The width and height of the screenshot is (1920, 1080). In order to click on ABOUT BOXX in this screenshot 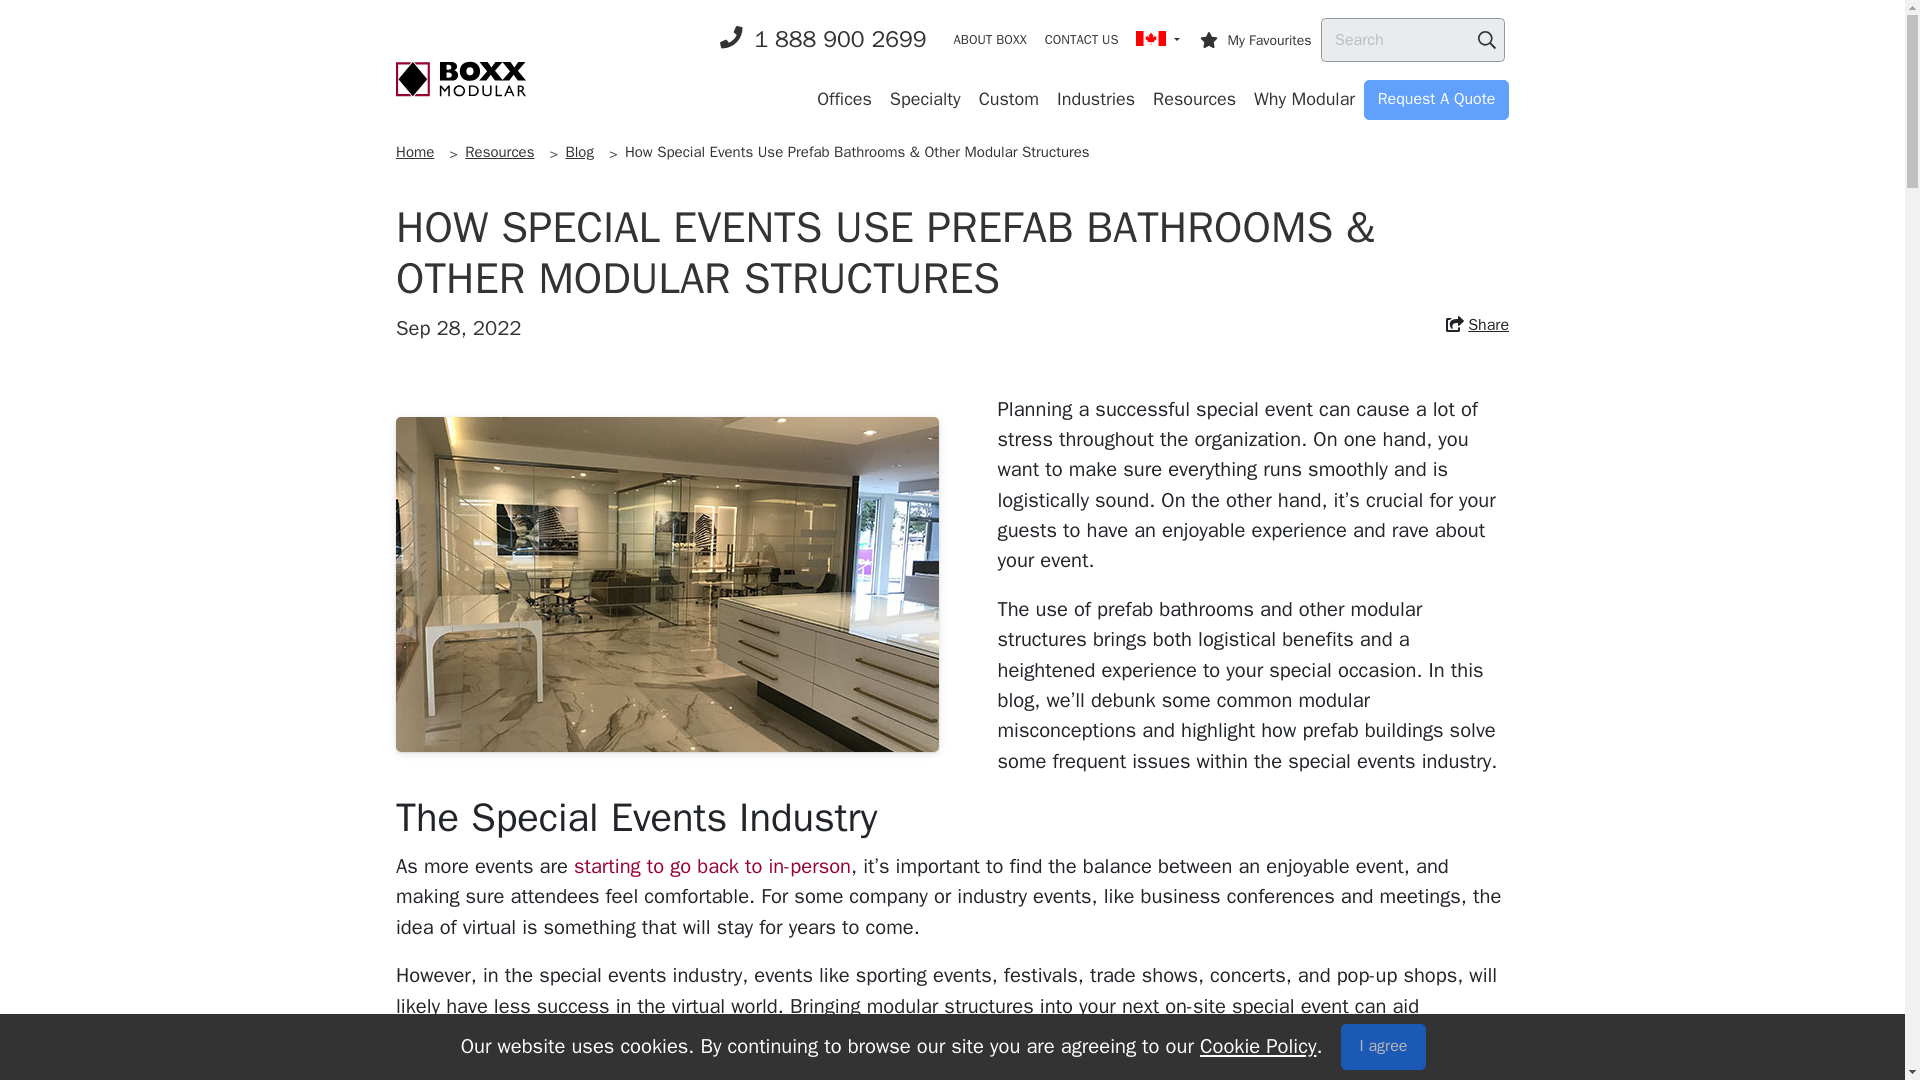, I will do `click(990, 40)`.